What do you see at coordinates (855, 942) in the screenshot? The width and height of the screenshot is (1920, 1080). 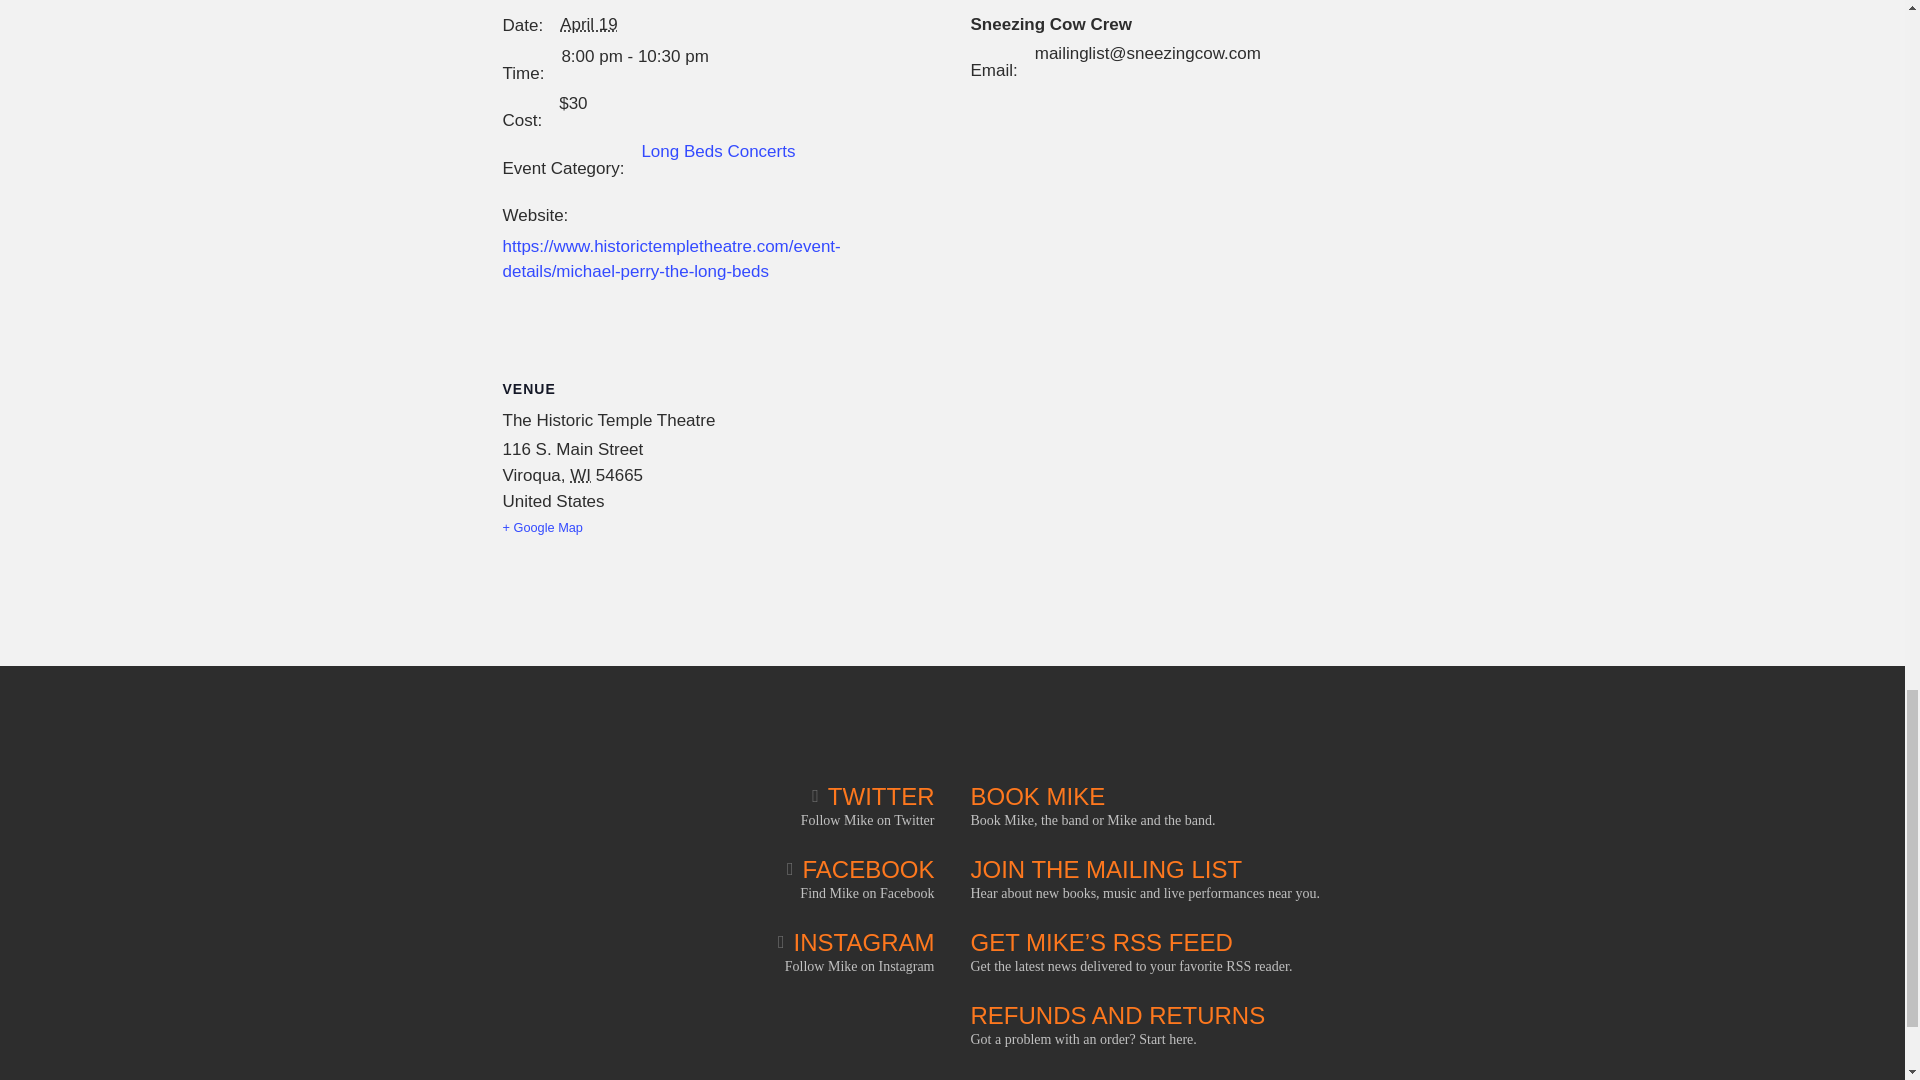 I see `INSTAGRAM` at bounding box center [855, 942].